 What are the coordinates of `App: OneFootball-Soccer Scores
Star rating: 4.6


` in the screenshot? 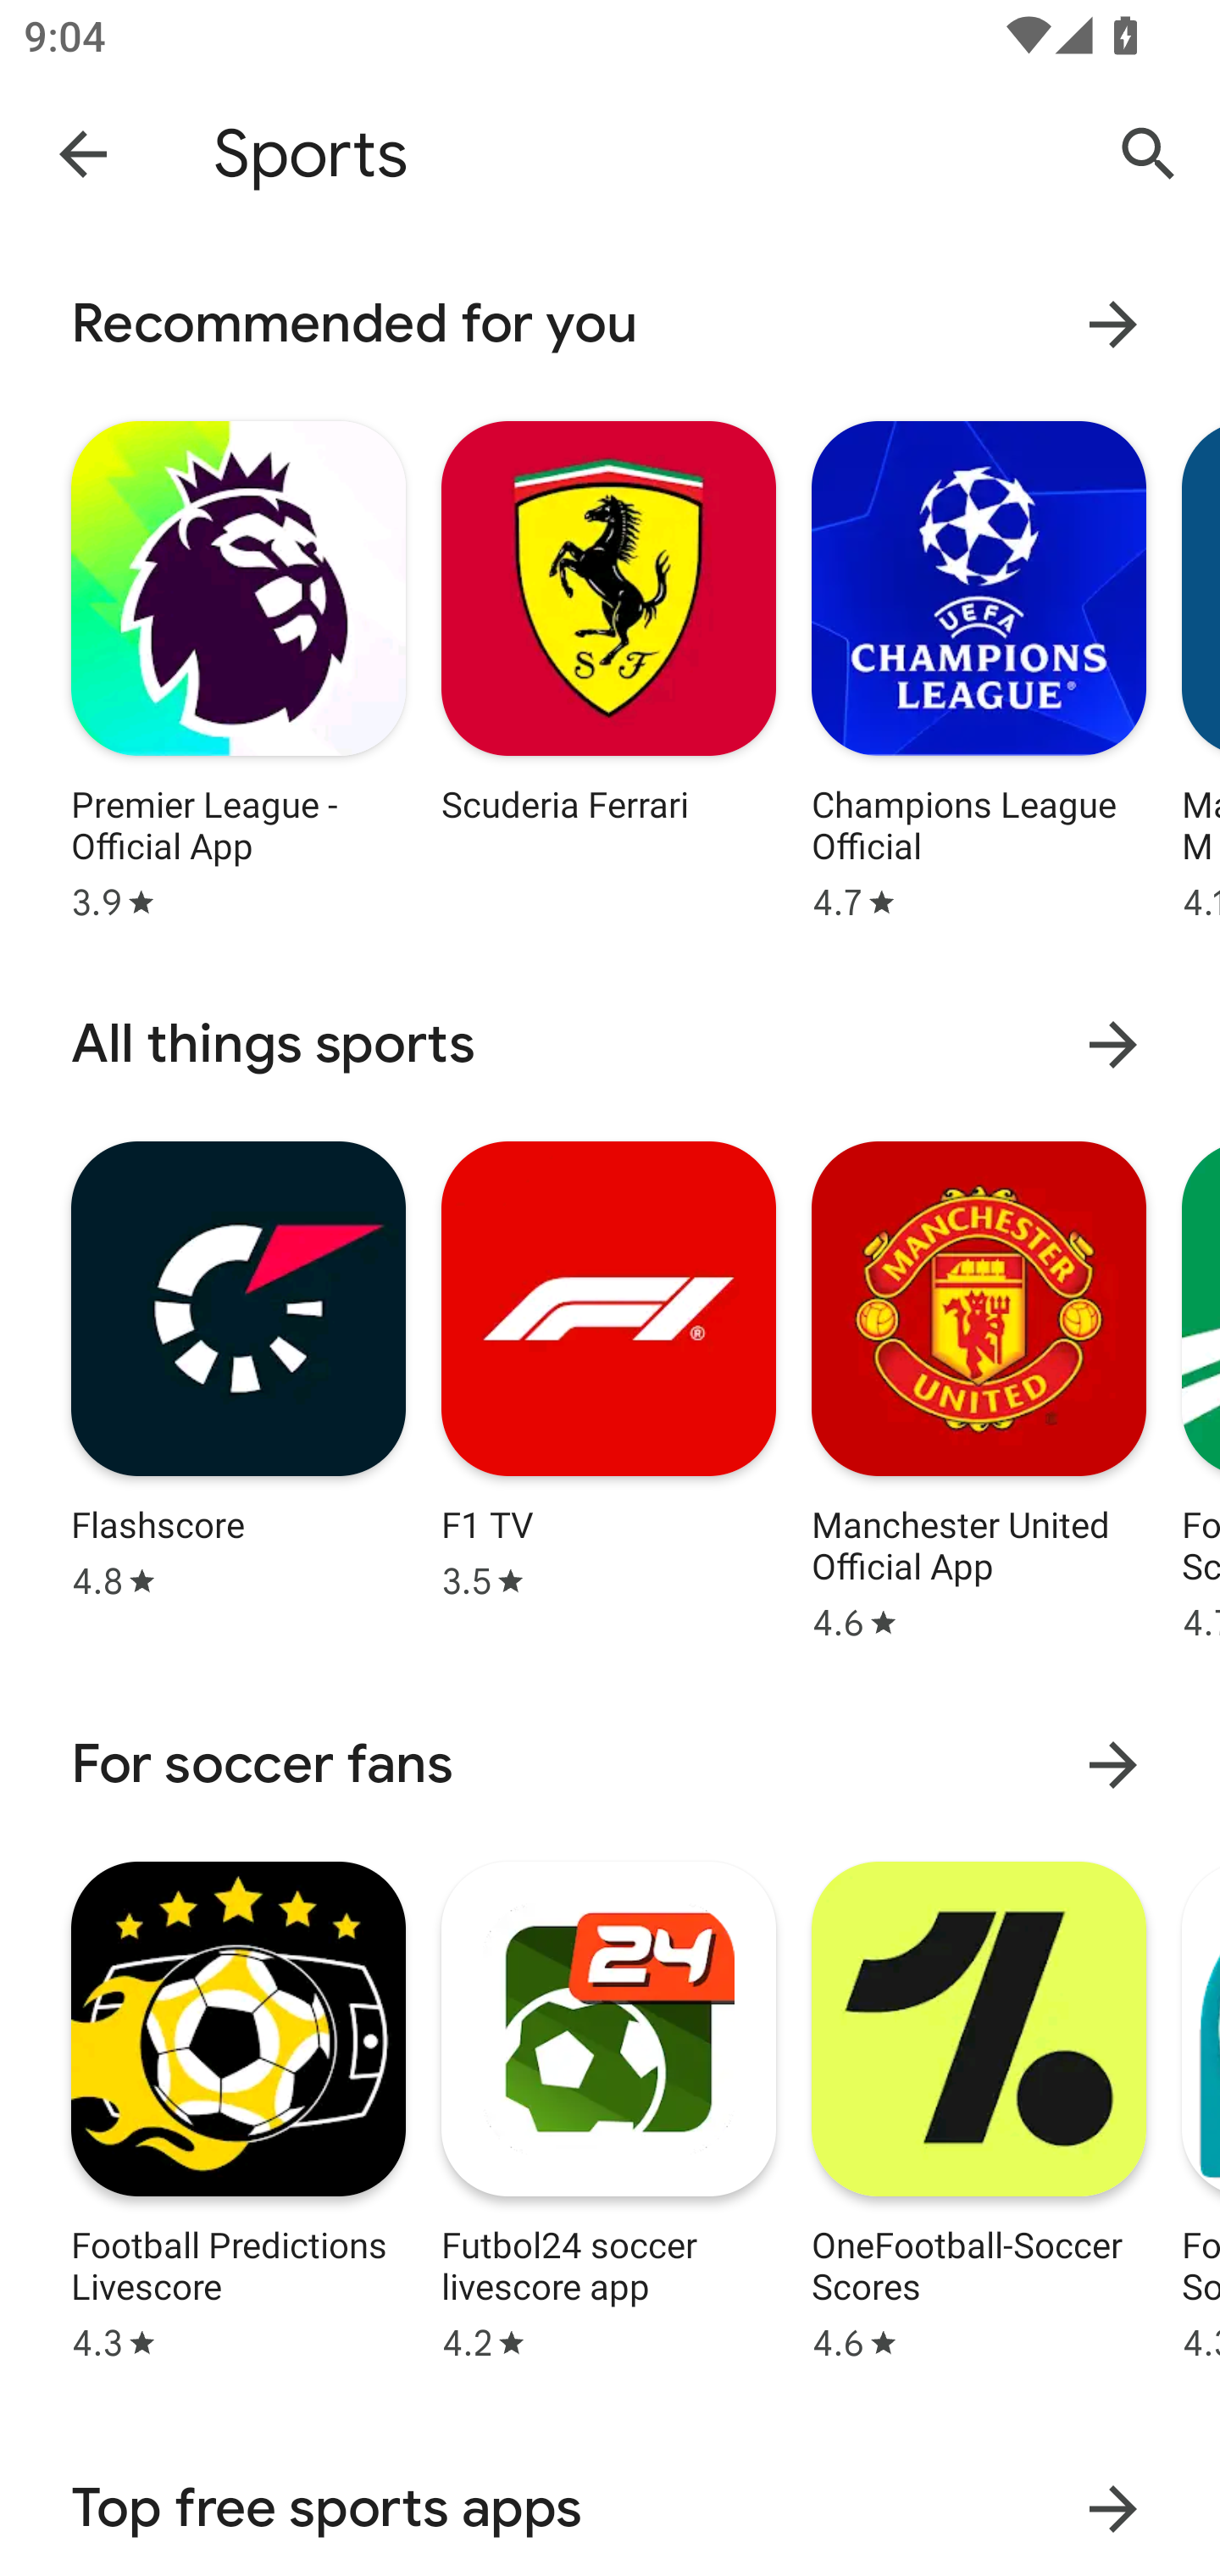 It's located at (979, 2107).